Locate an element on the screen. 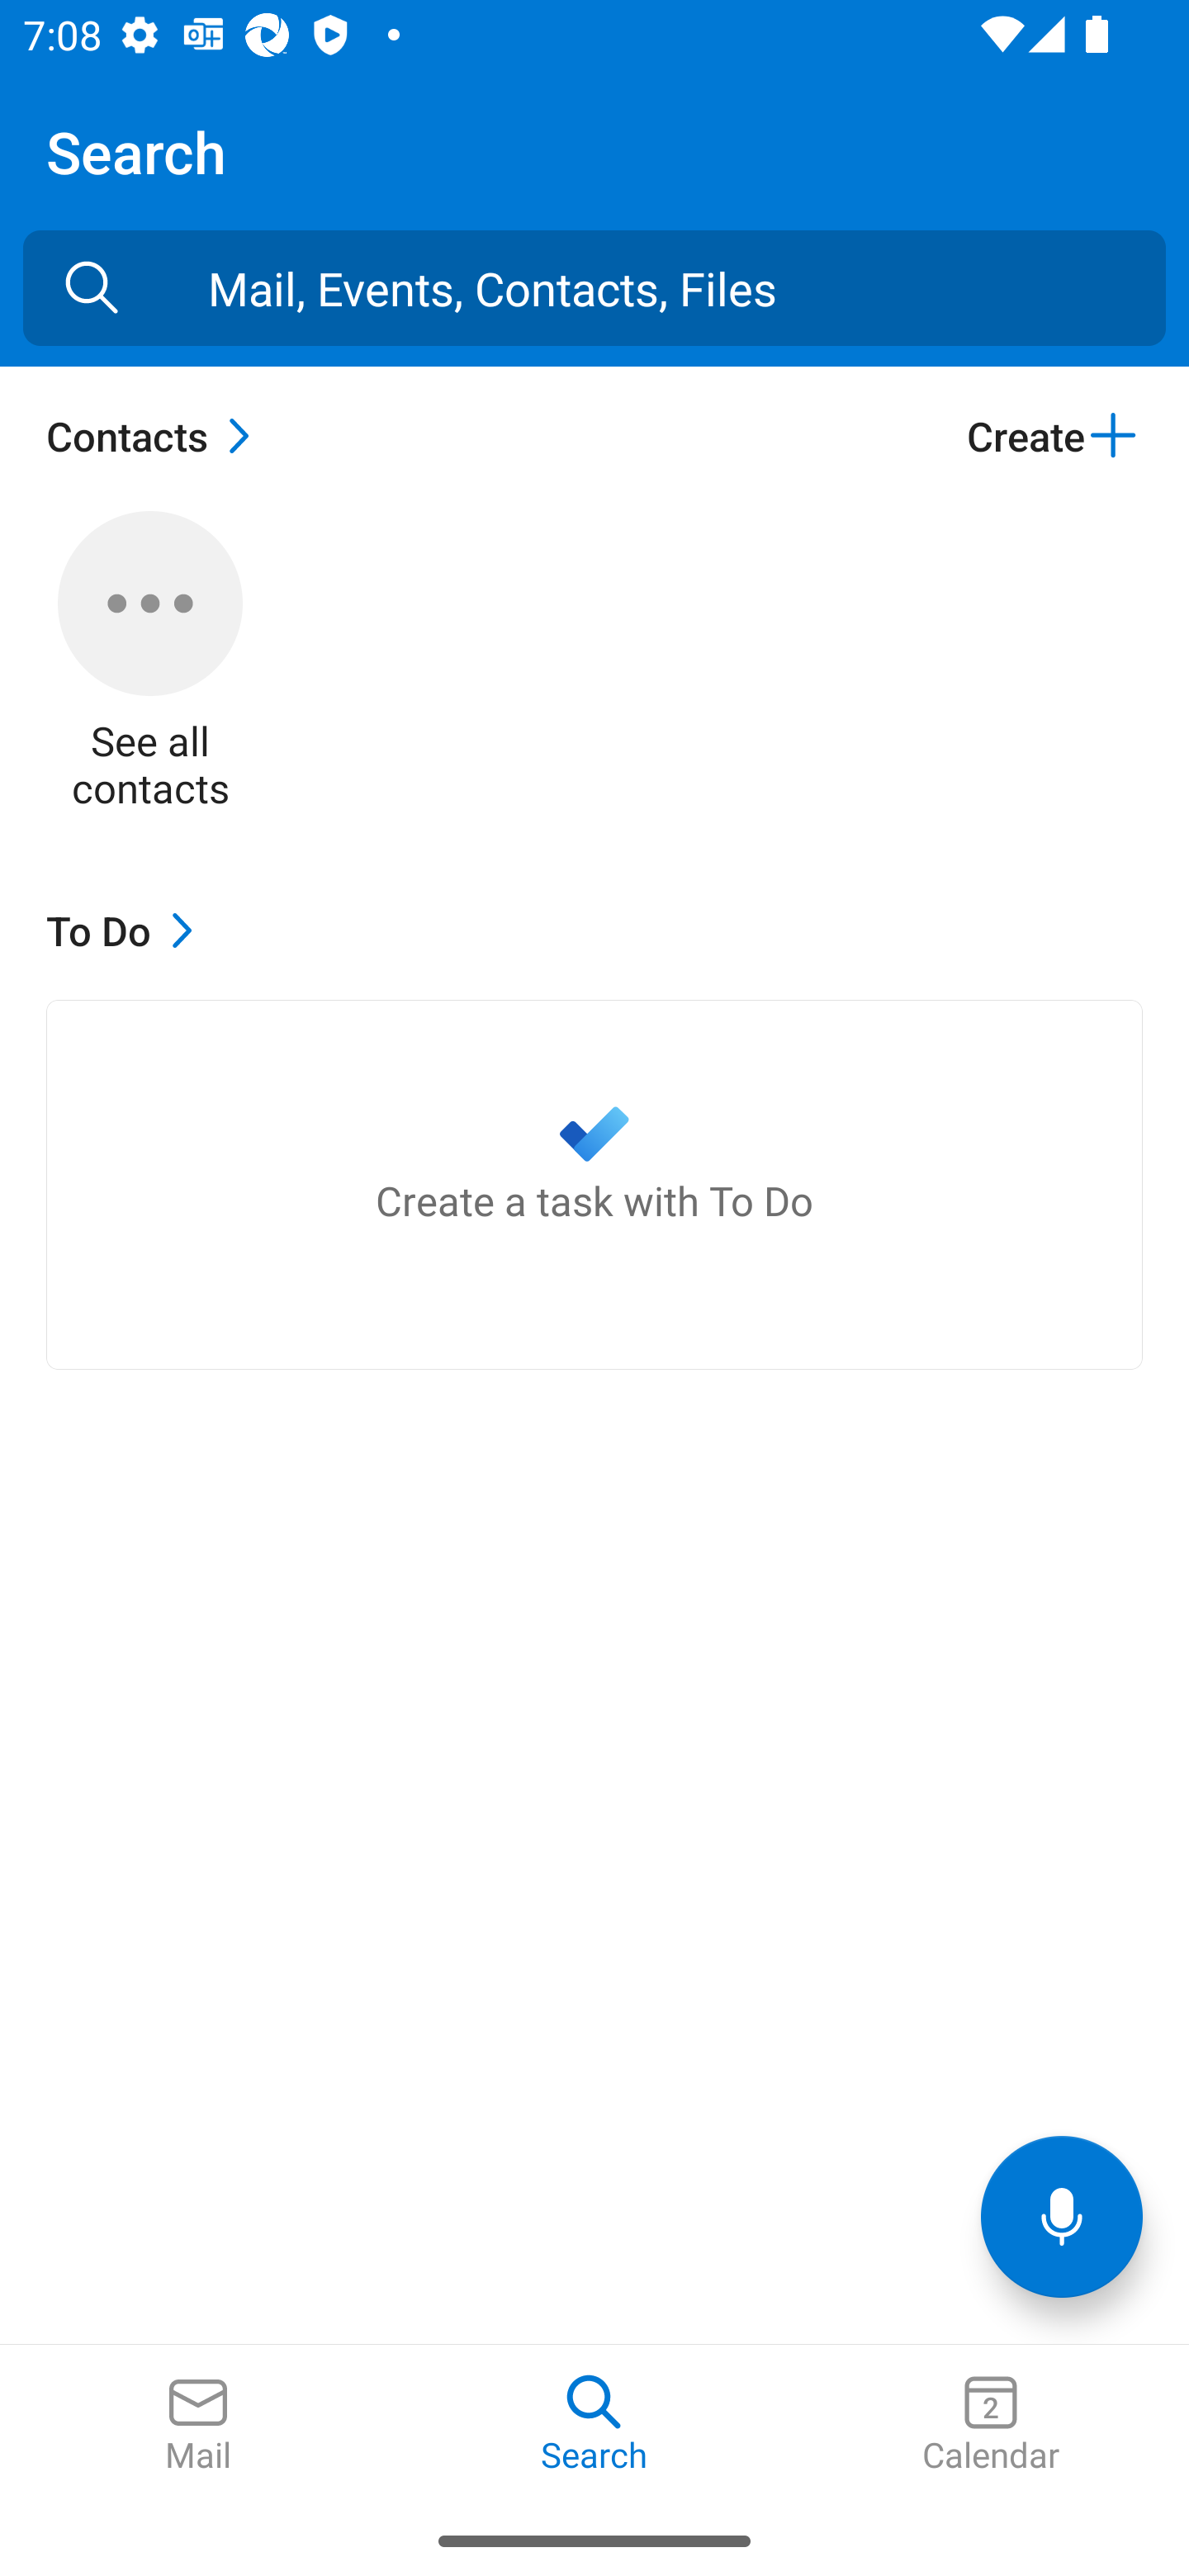 The image size is (1189, 2576). To Do is located at coordinates (127, 930).